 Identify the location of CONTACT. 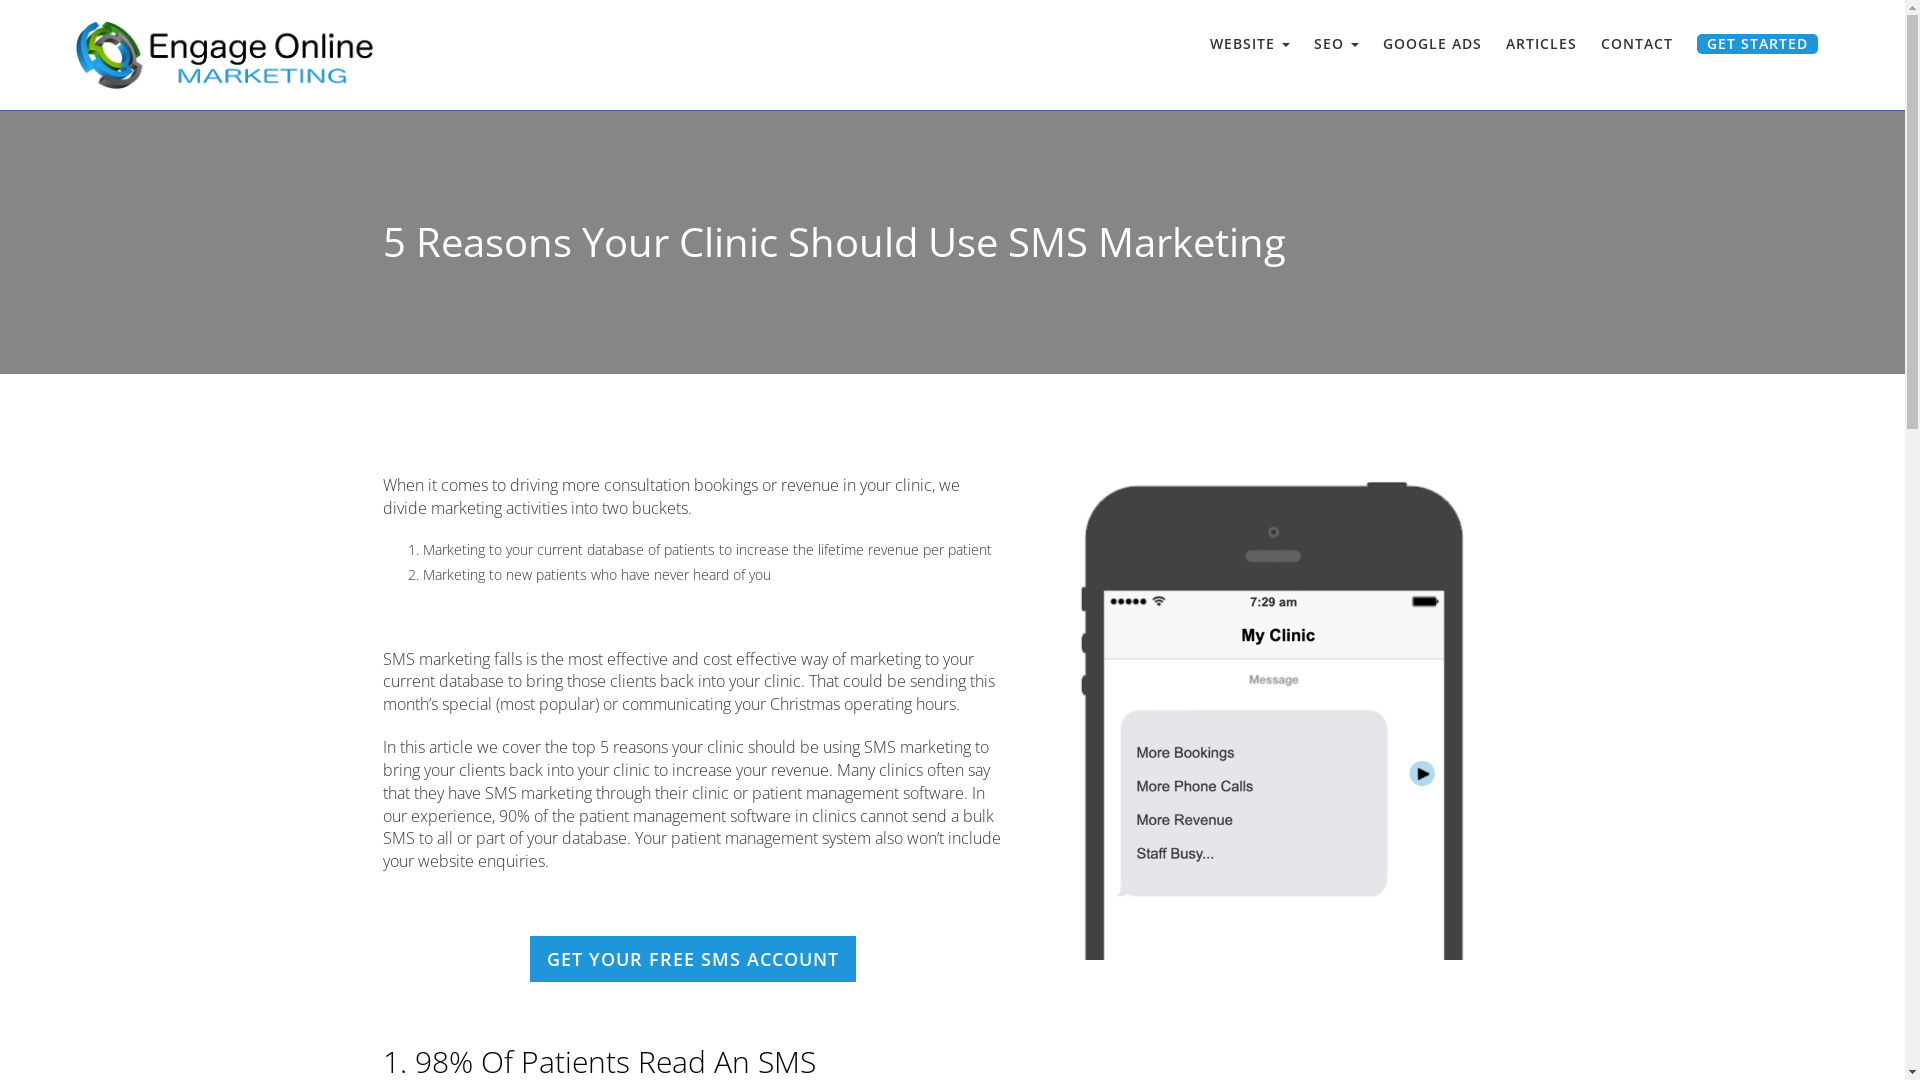
(1637, 42).